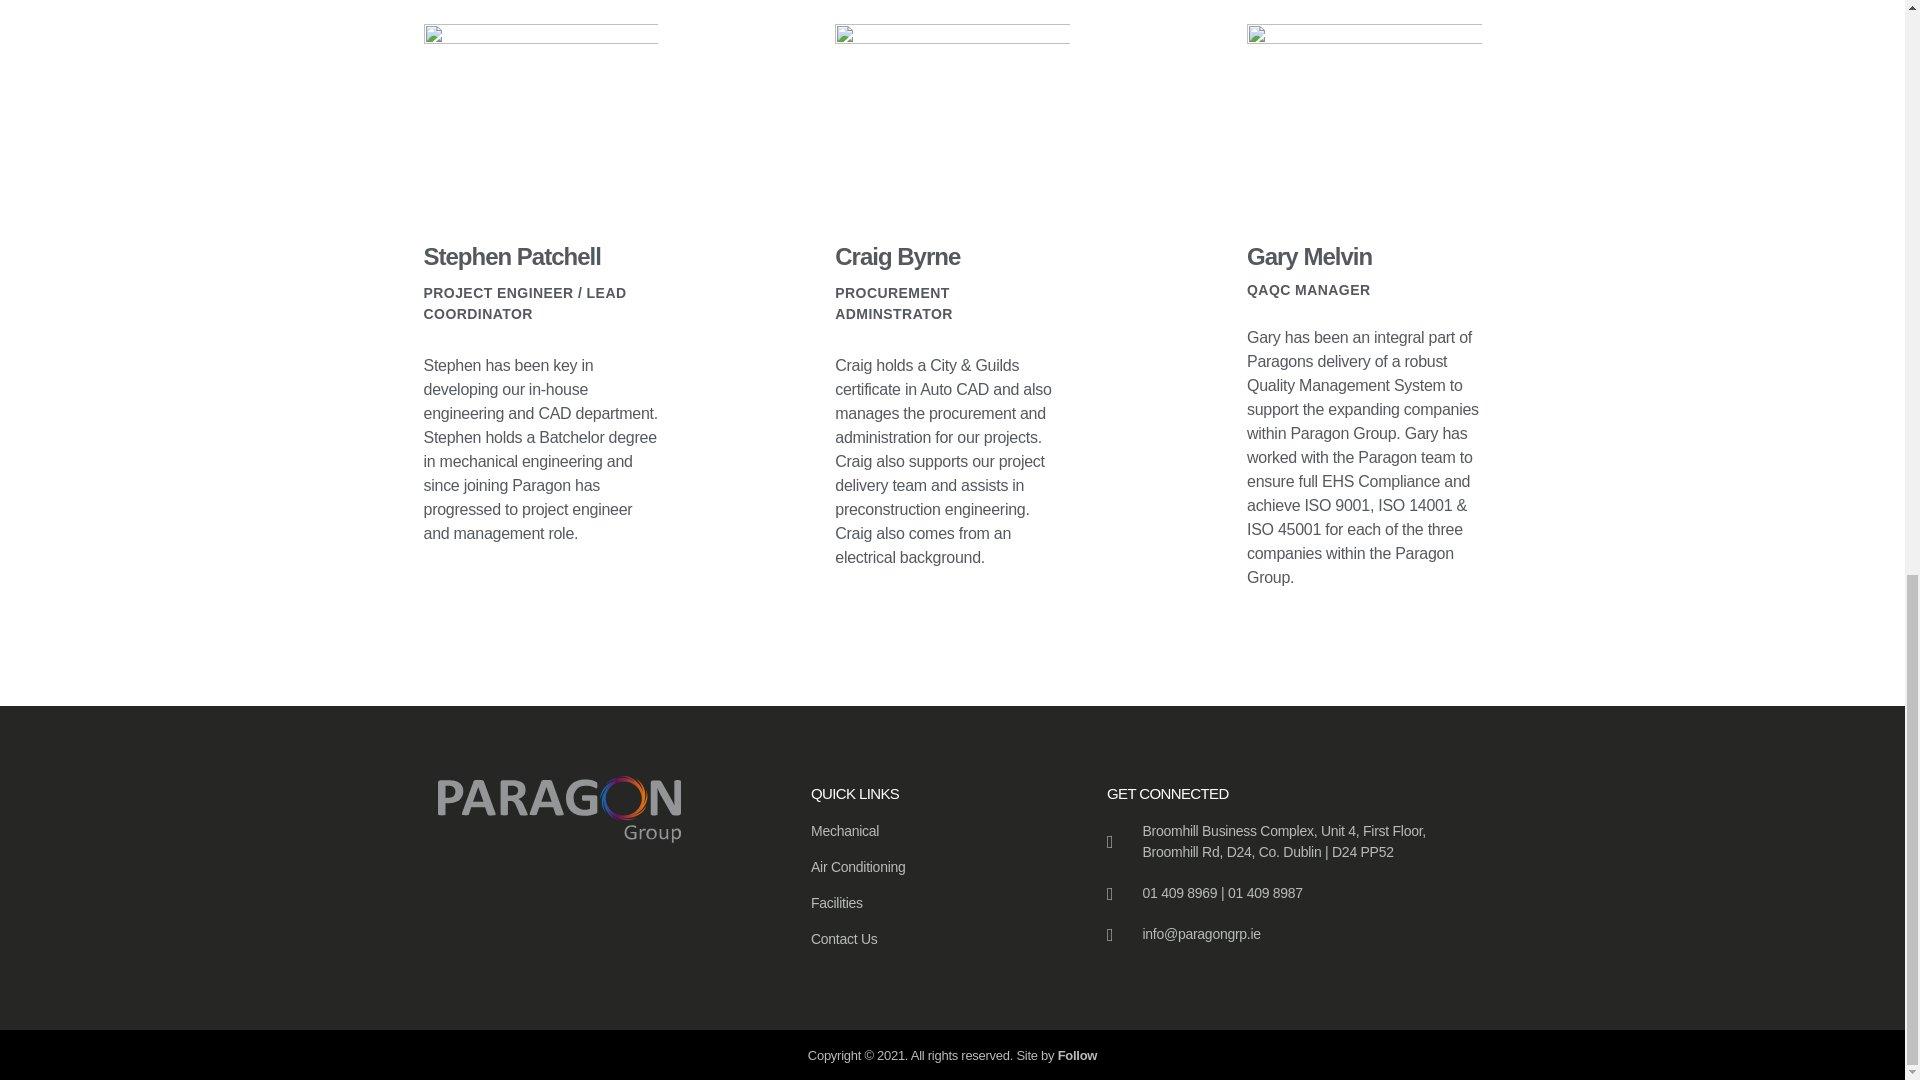  Describe the element at coordinates (918, 868) in the screenshot. I see `Air Conditioning` at that location.